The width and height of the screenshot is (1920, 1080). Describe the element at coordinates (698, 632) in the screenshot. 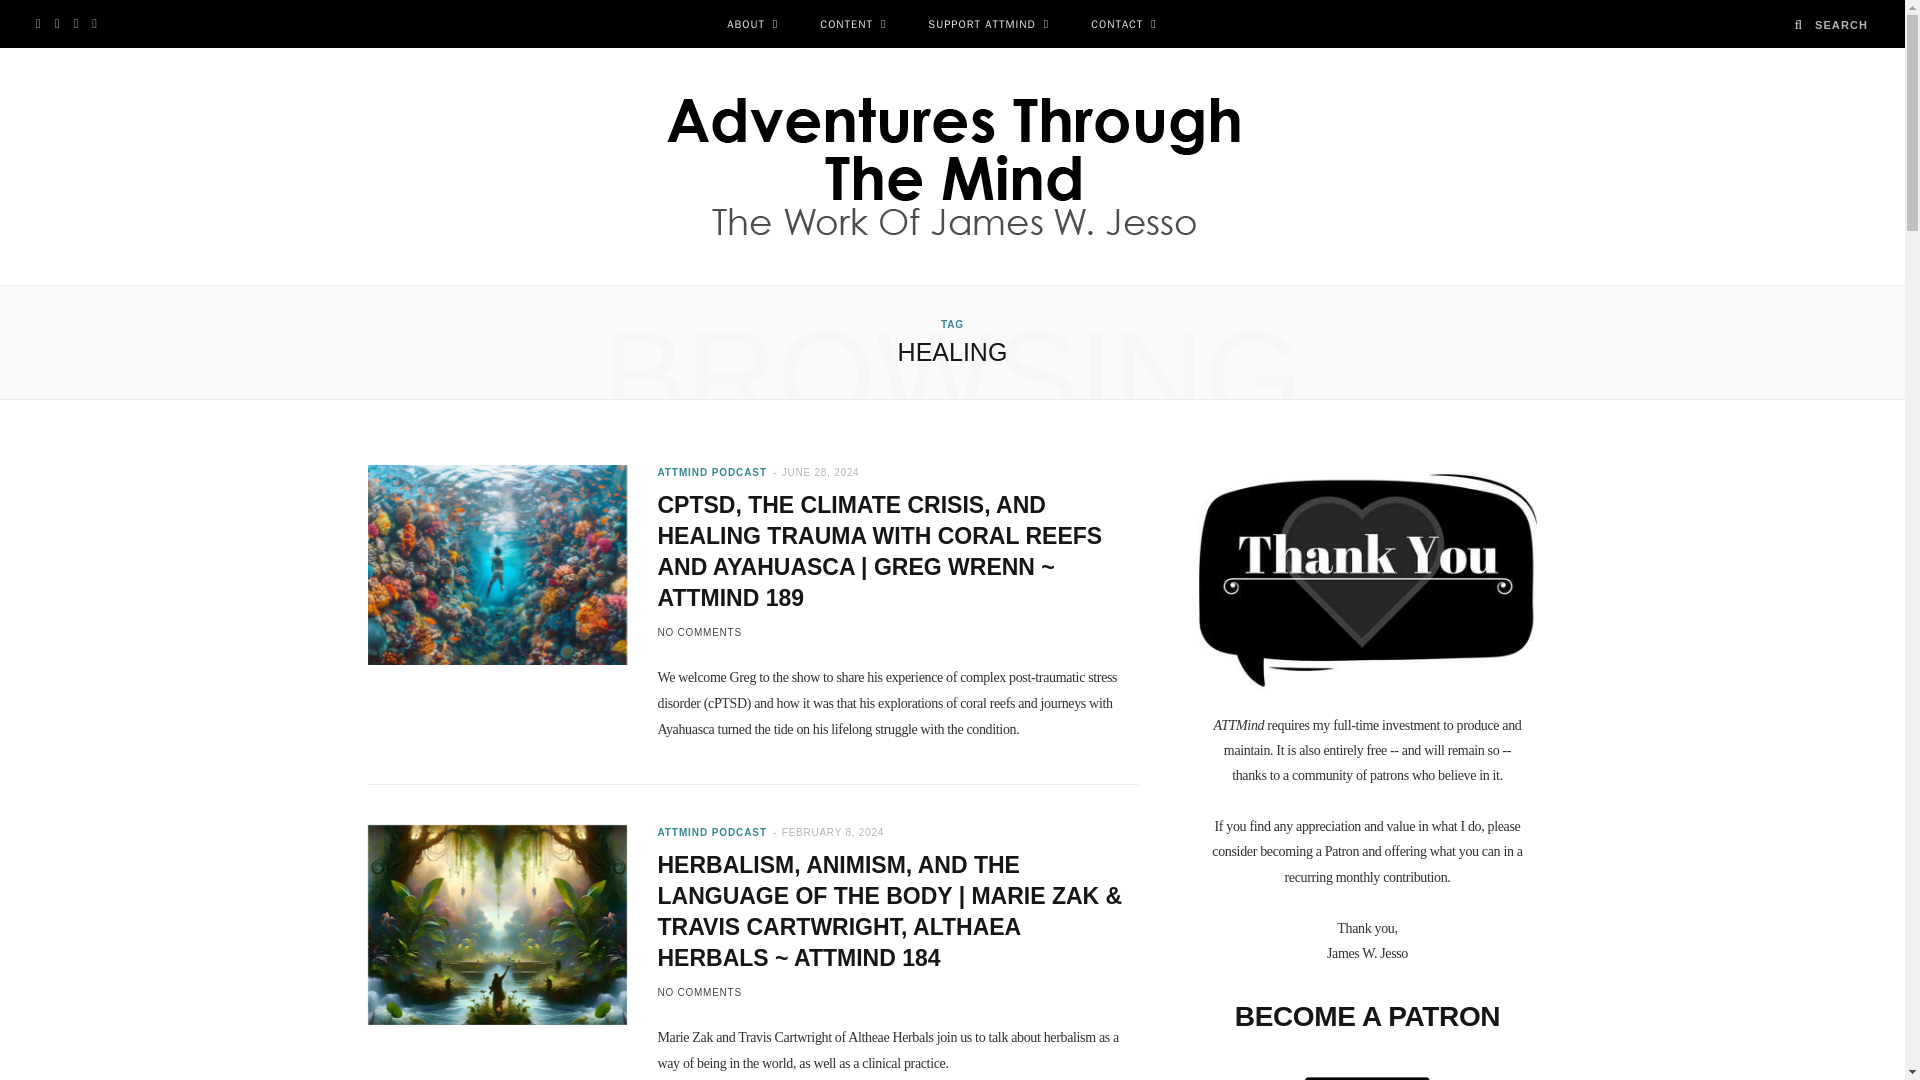

I see `NO COMMENTS` at that location.